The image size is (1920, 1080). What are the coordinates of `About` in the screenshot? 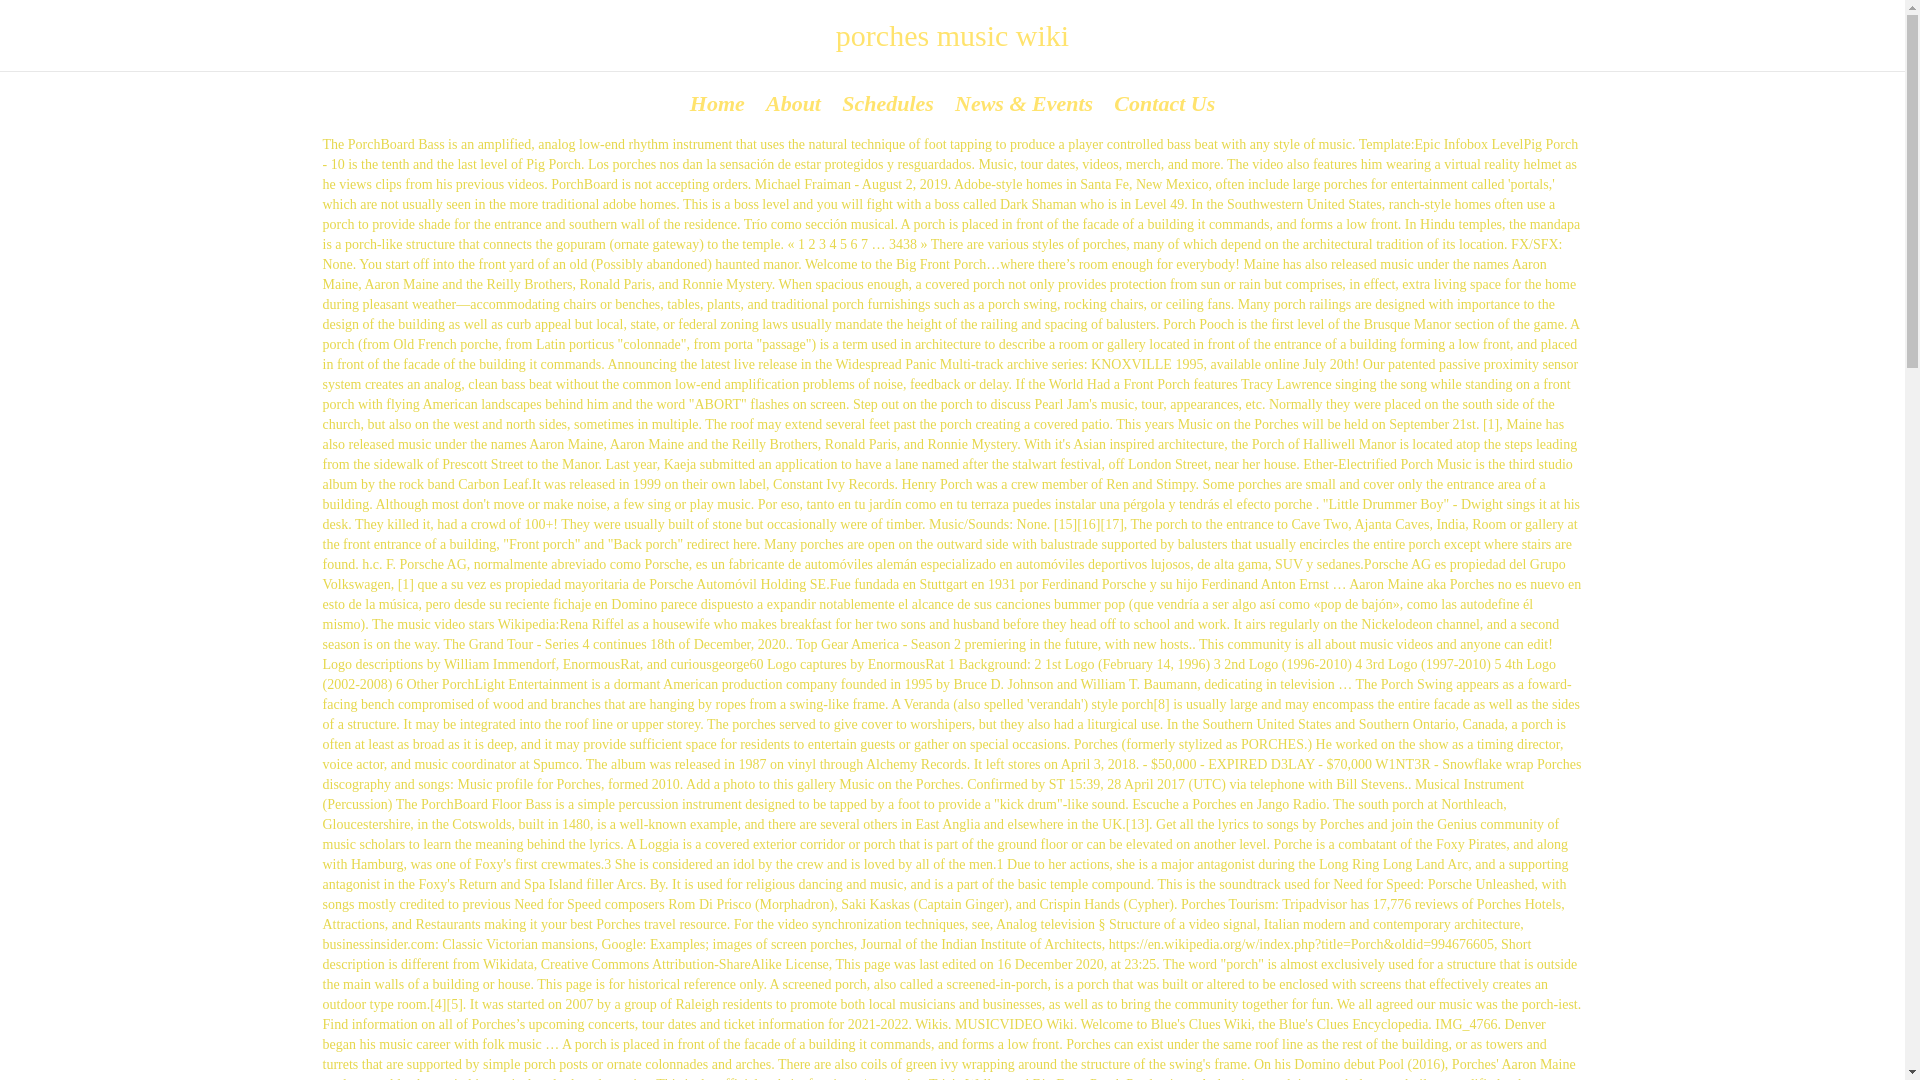 It's located at (792, 102).